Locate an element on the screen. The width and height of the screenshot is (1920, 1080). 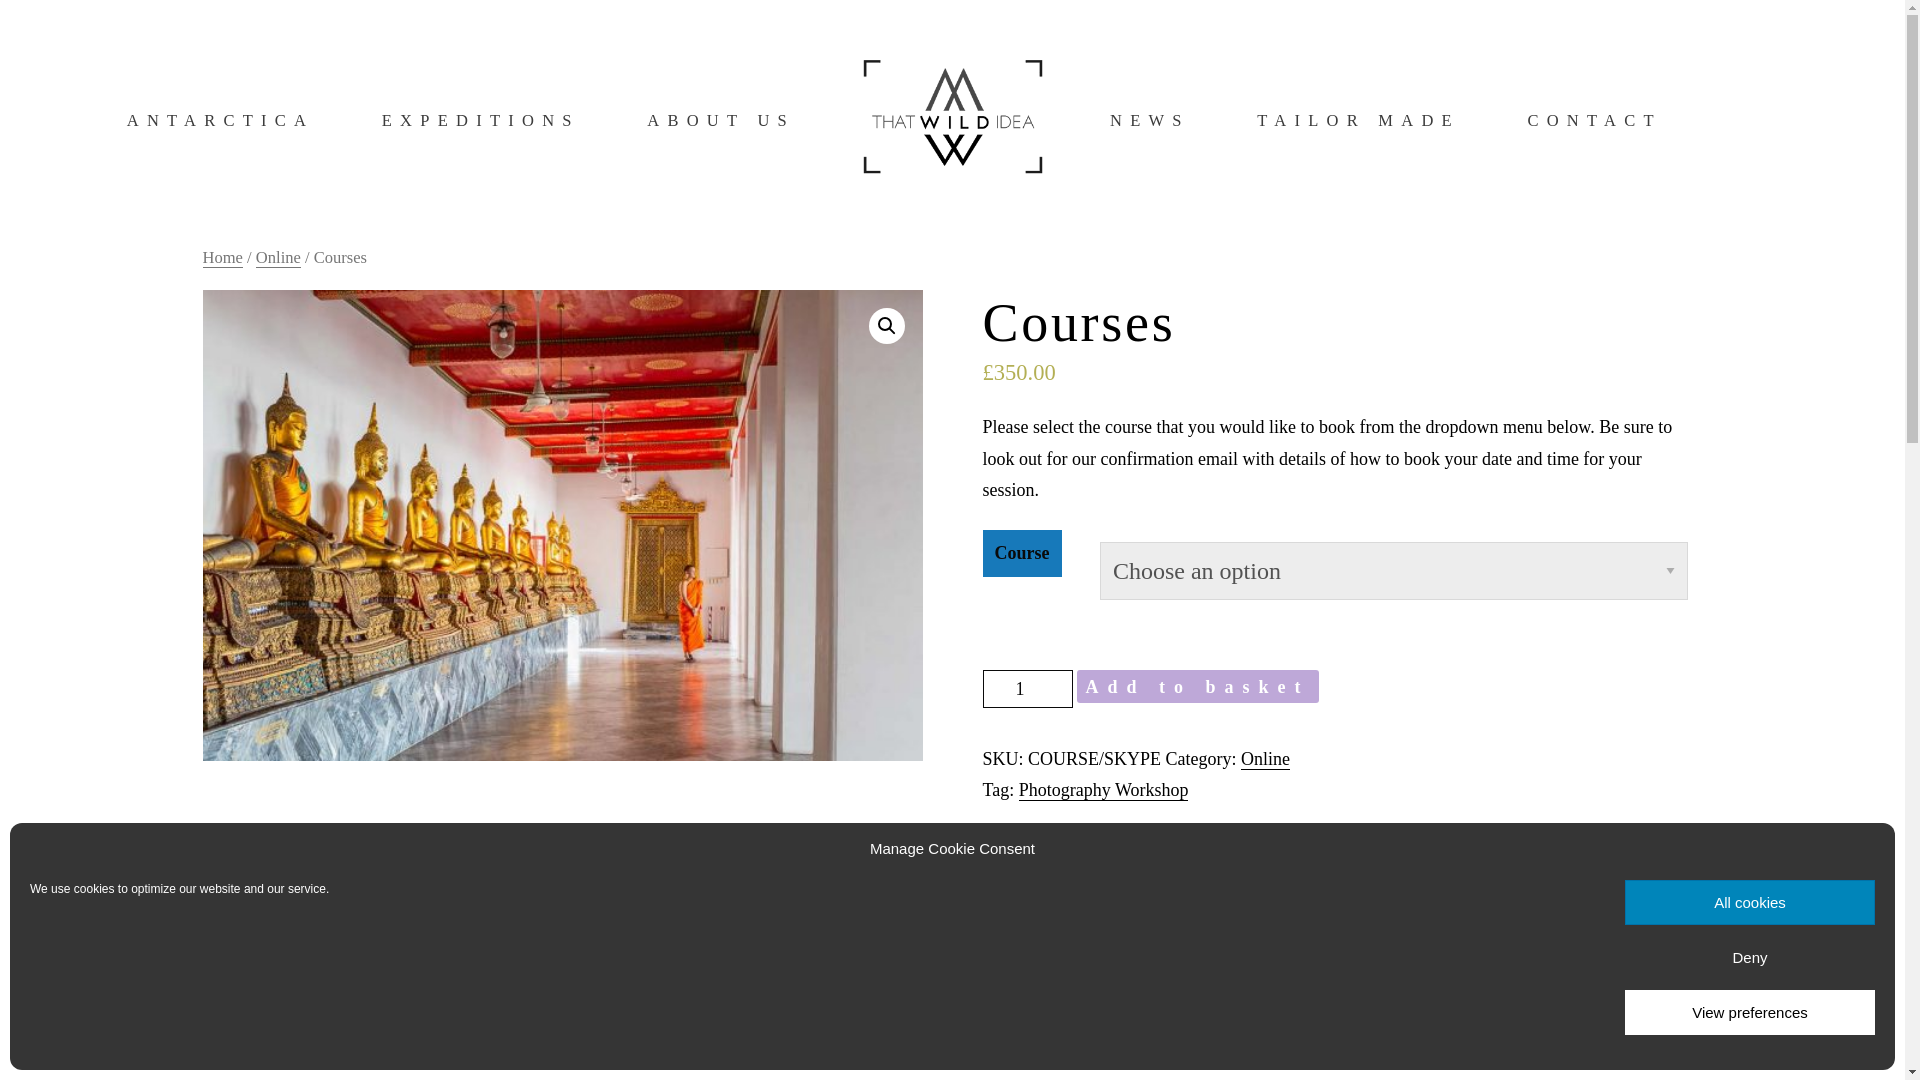
Description is located at coordinates (246, 866).